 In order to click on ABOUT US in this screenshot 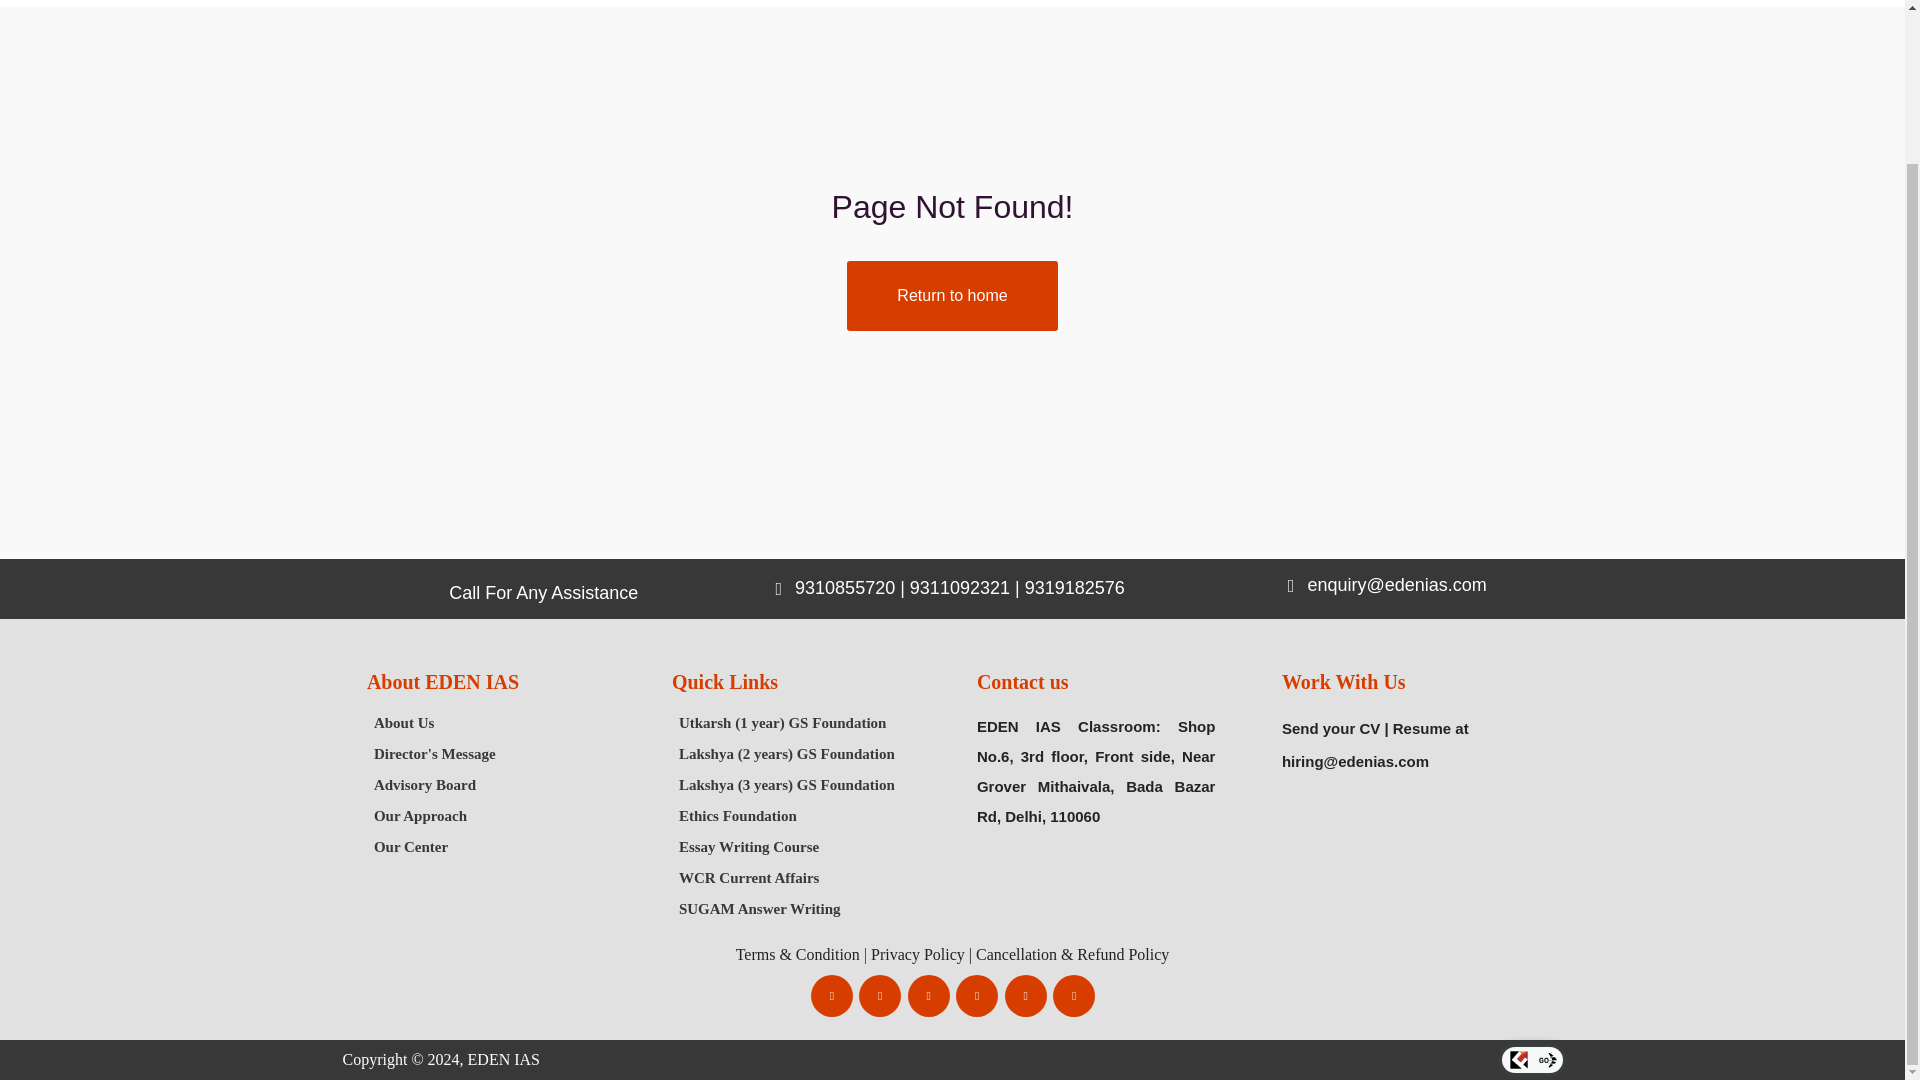, I will do `click(446, 3)`.